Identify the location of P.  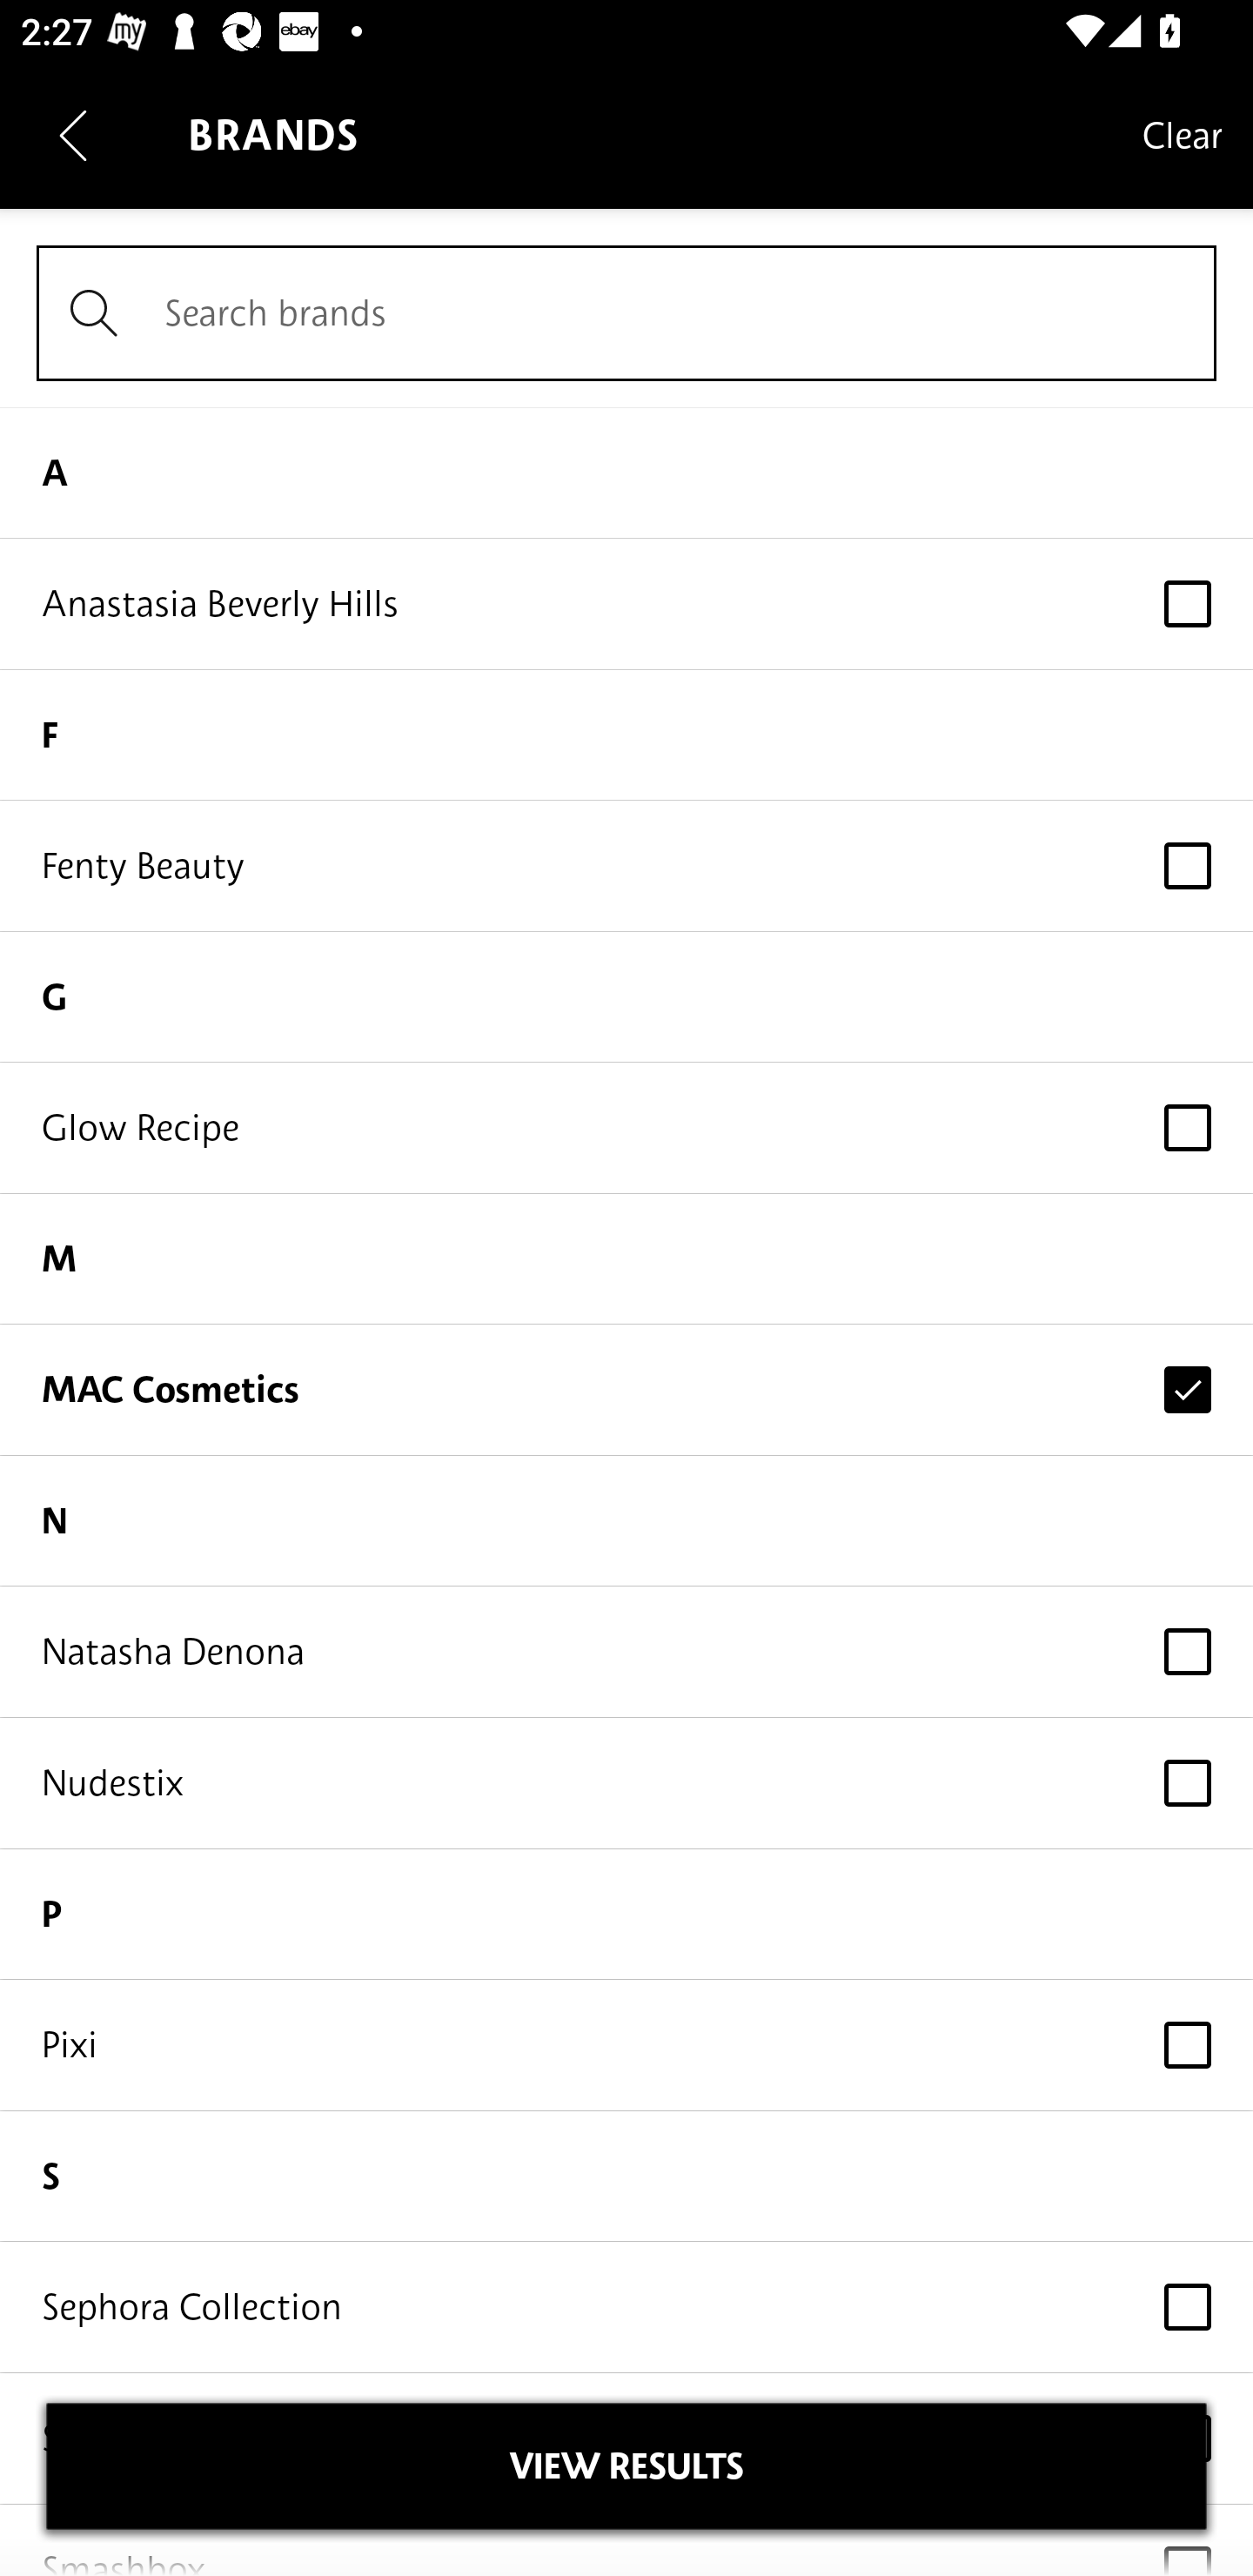
(626, 1914).